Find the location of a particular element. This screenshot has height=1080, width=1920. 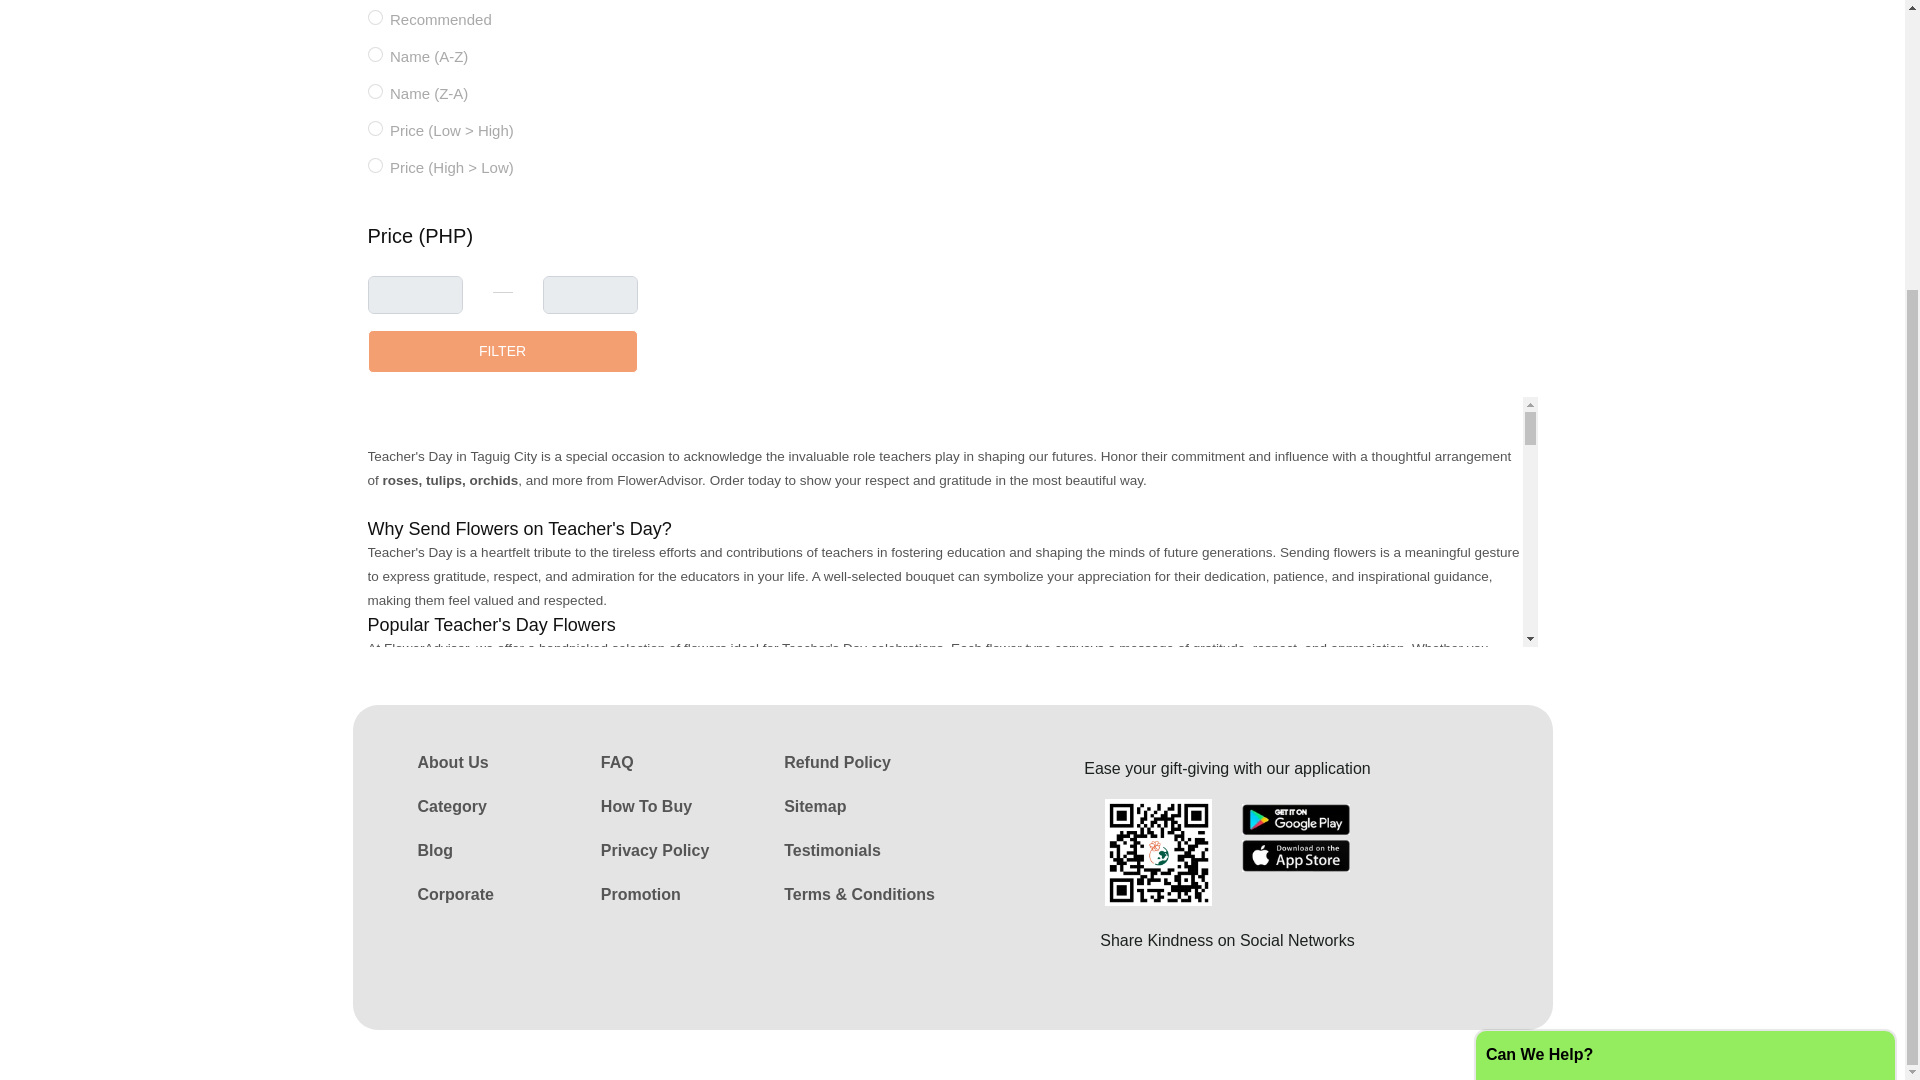

ei10by1h is located at coordinates (375, 92).